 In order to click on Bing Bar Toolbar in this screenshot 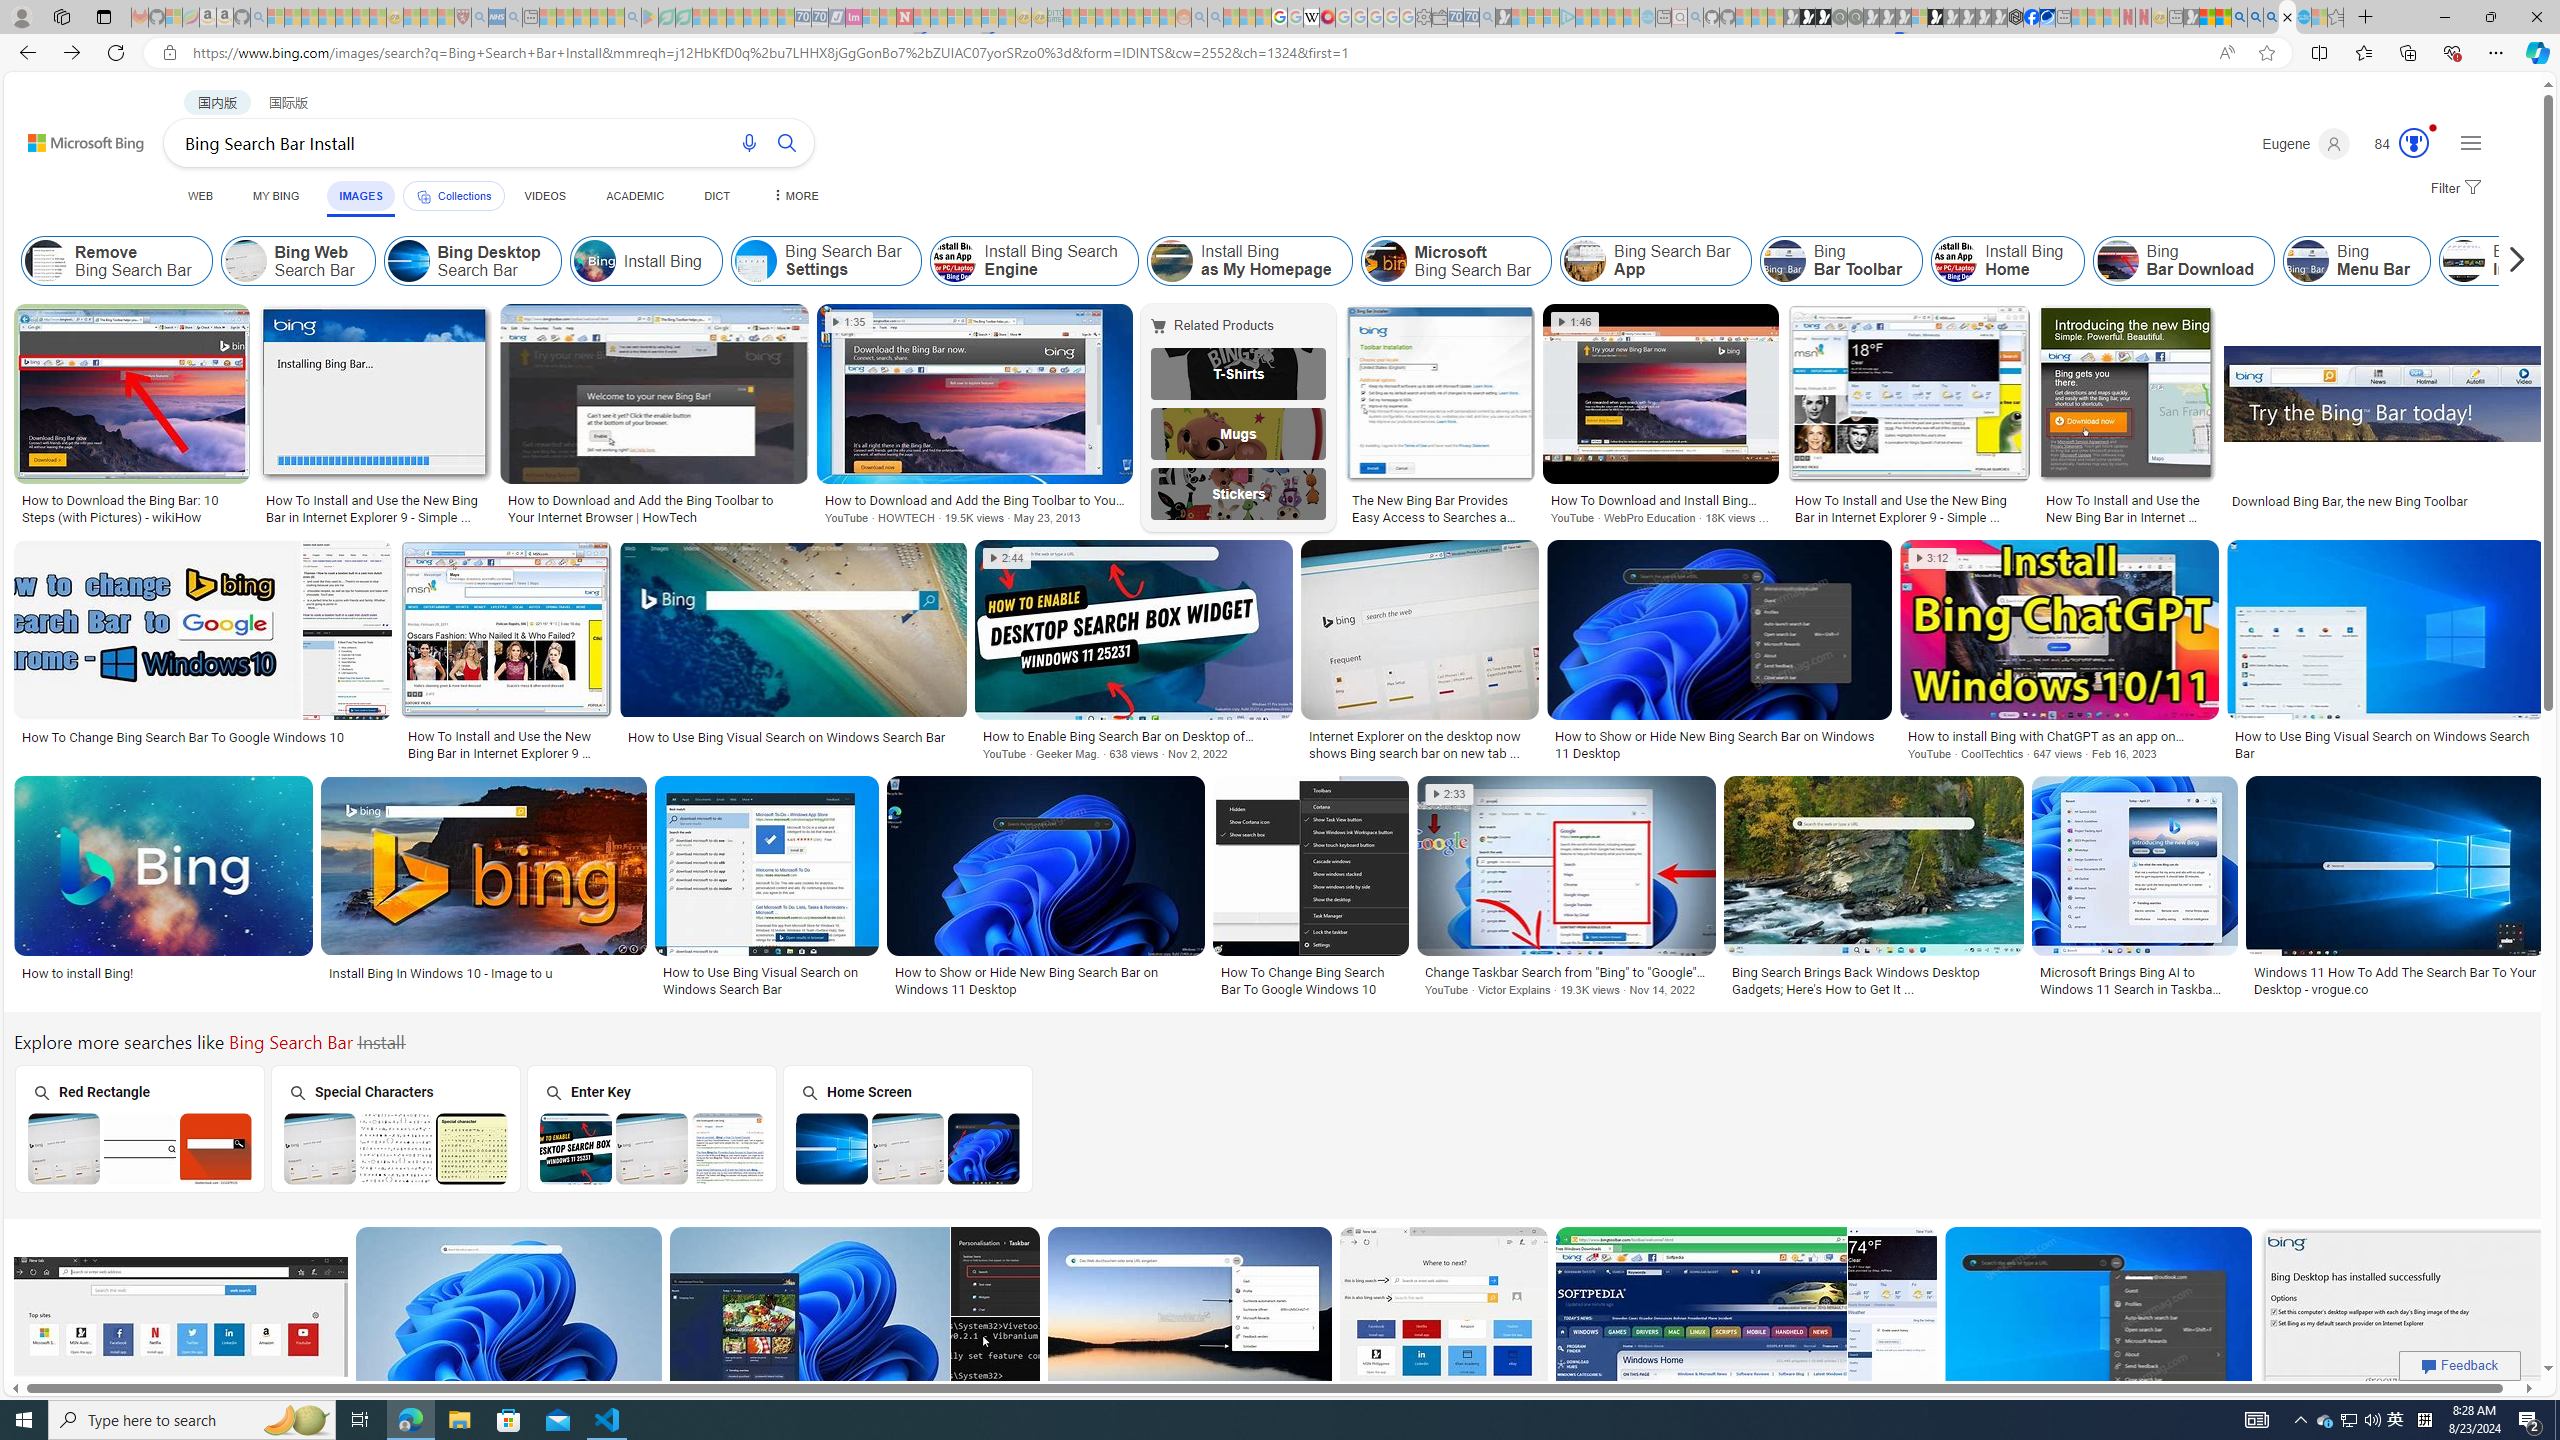, I will do `click(1784, 261)`.